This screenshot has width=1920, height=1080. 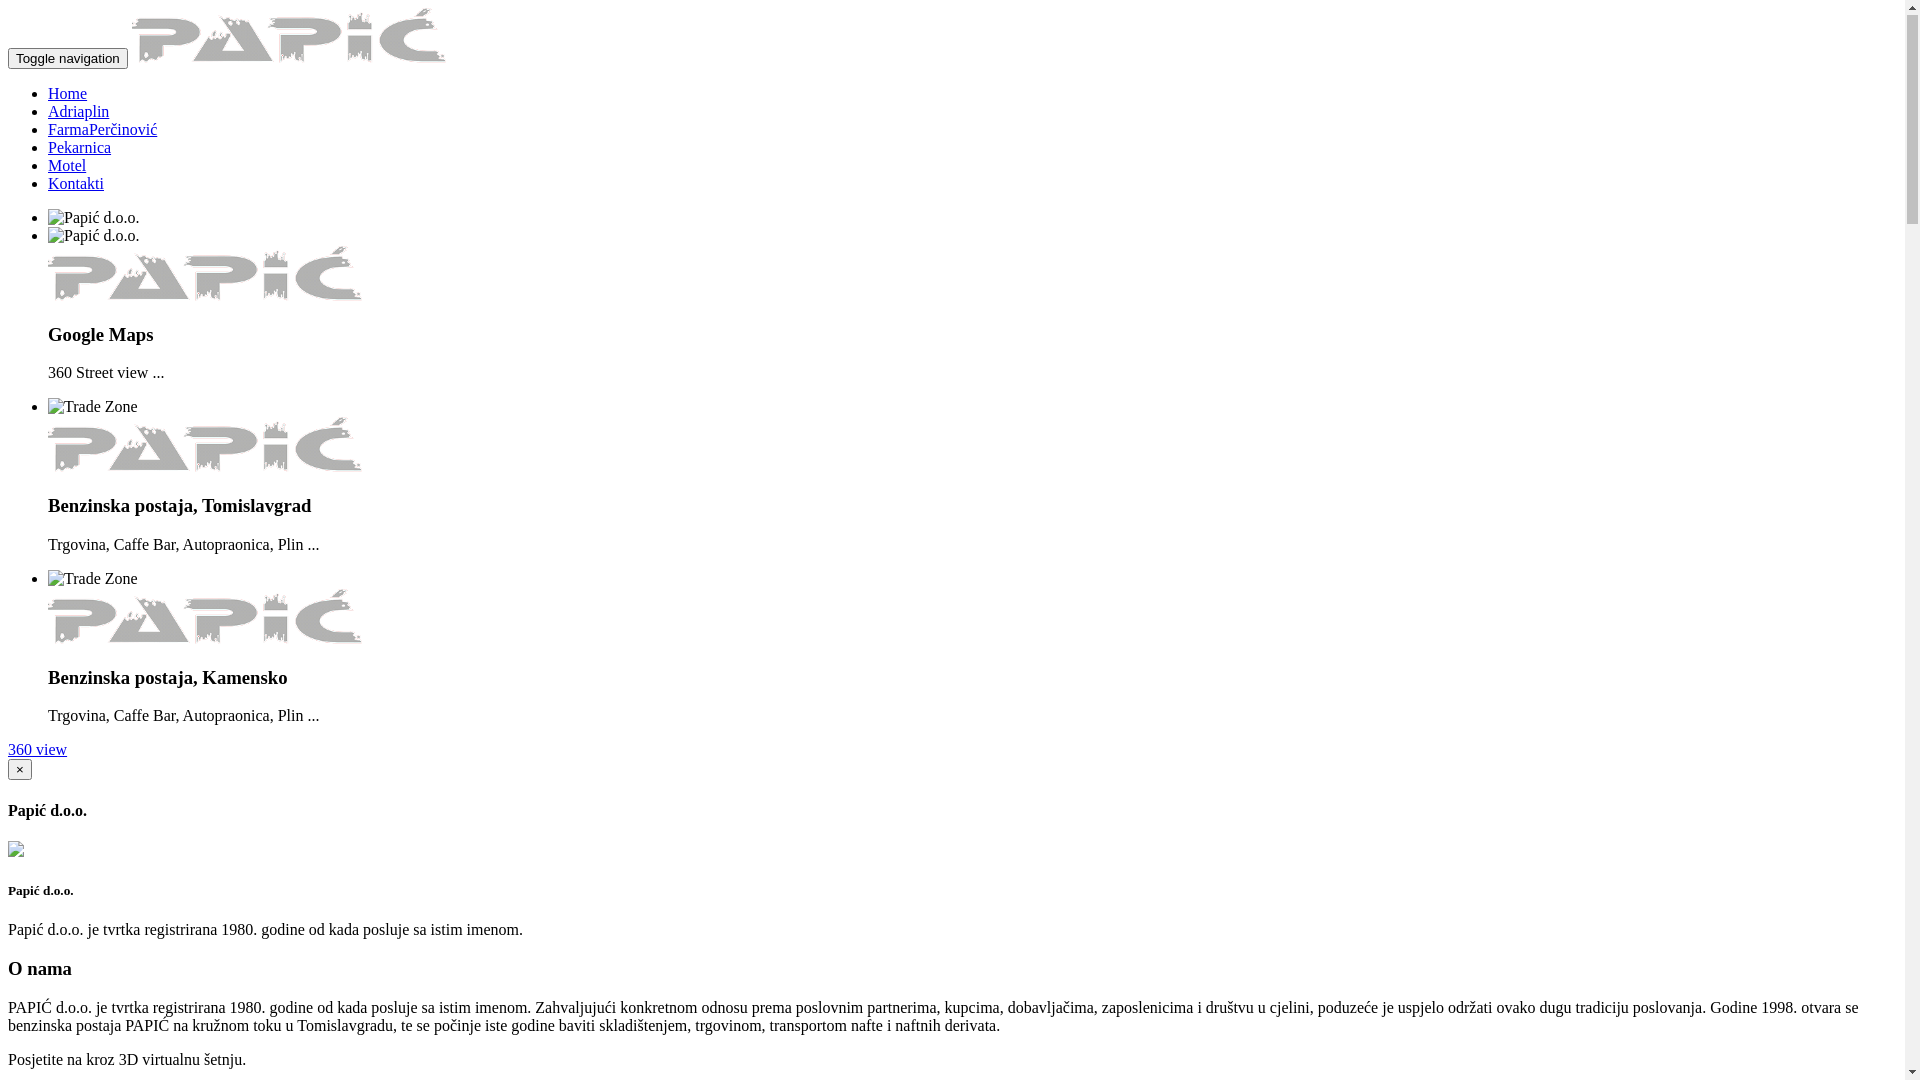 What do you see at coordinates (38, 750) in the screenshot?
I see `360 view` at bounding box center [38, 750].